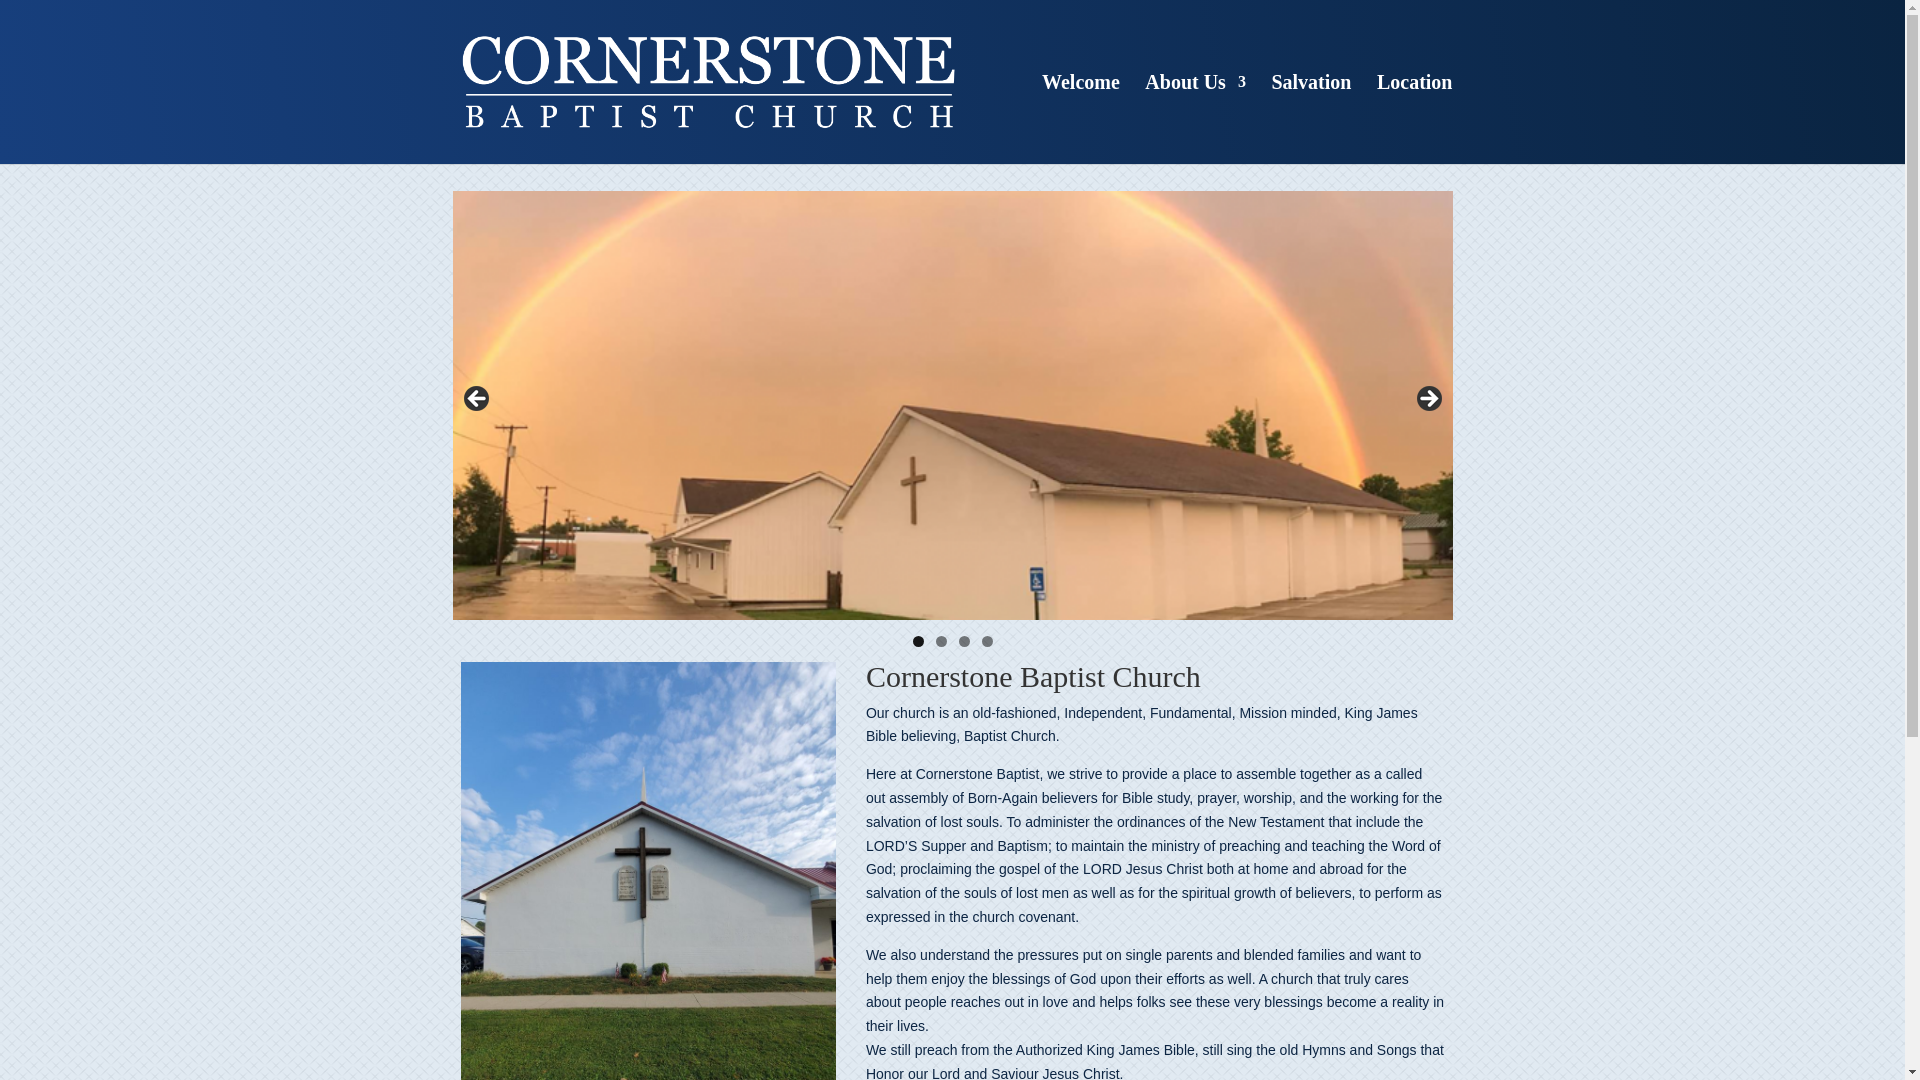 This screenshot has width=1920, height=1080. Describe the element at coordinates (986, 641) in the screenshot. I see `4` at that location.